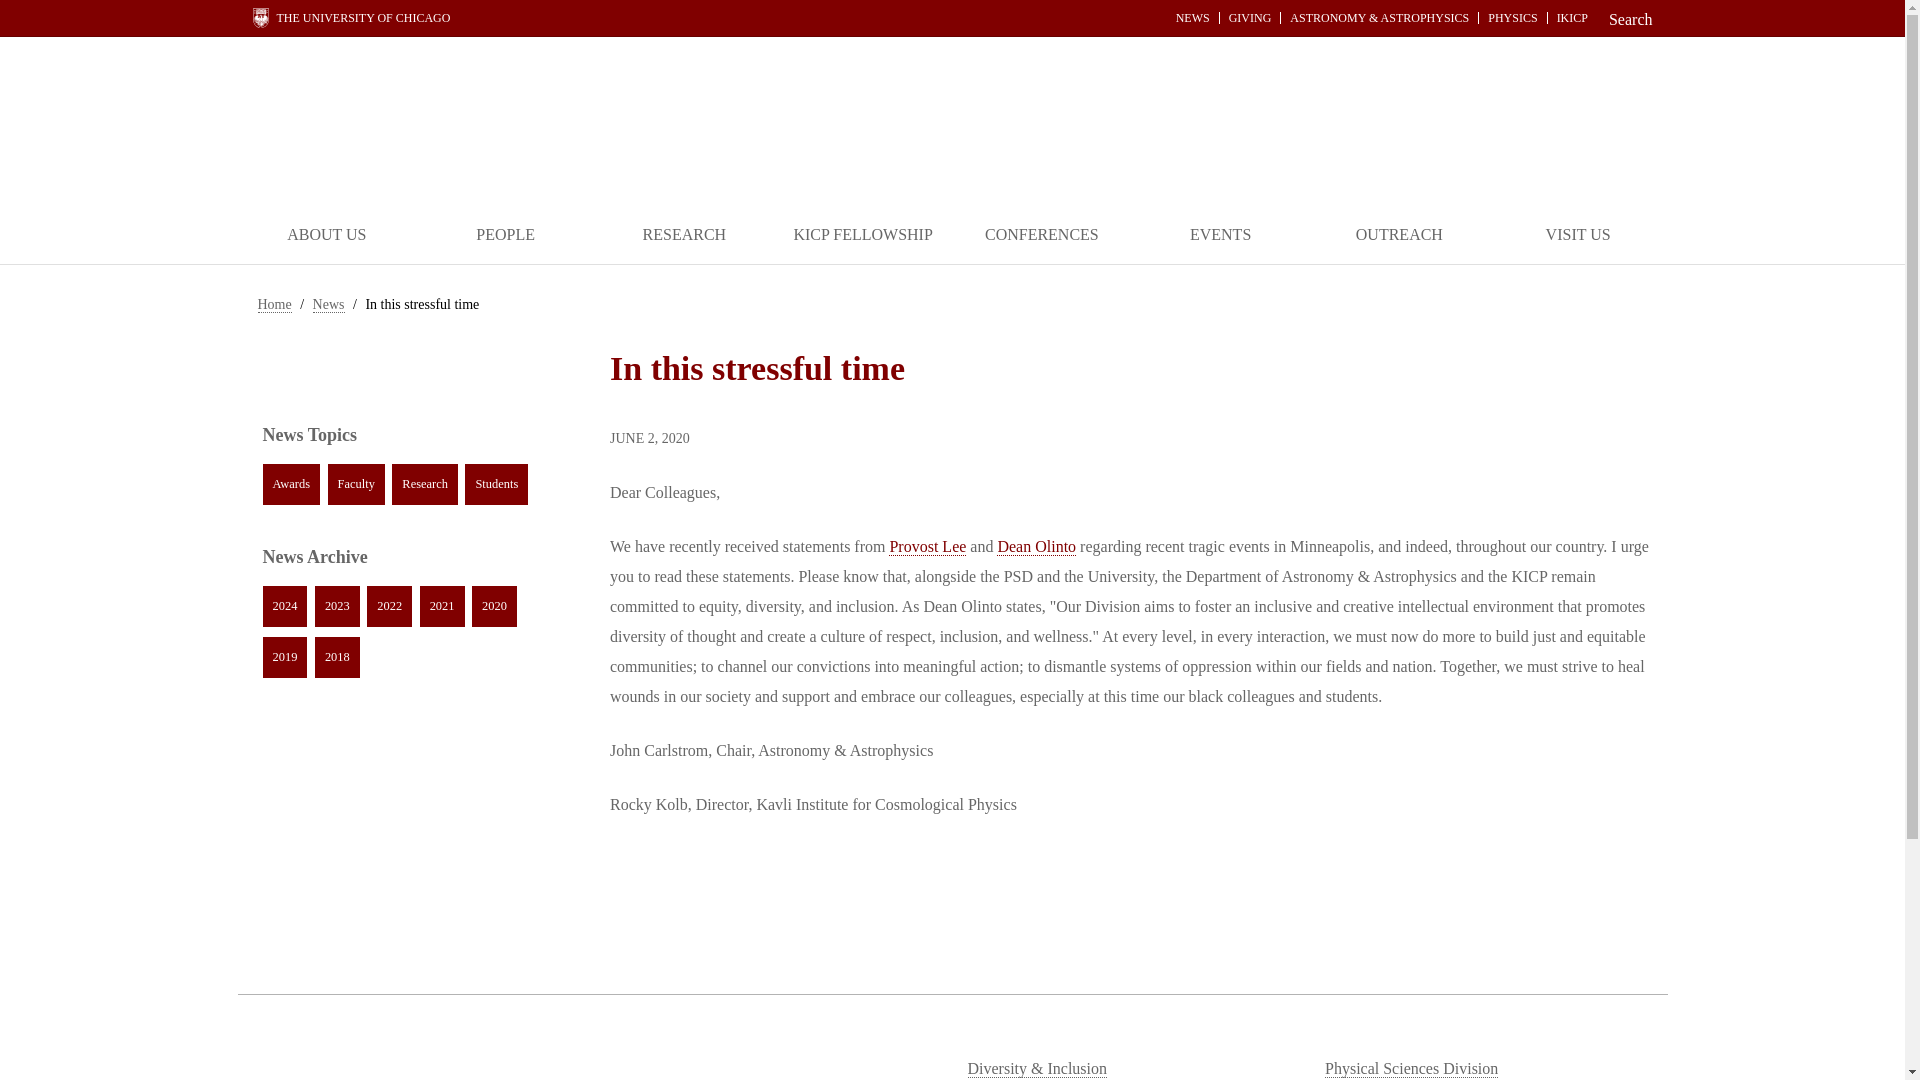 This screenshot has width=1920, height=1080. Describe the element at coordinates (1625, 18) in the screenshot. I see `Search` at that location.